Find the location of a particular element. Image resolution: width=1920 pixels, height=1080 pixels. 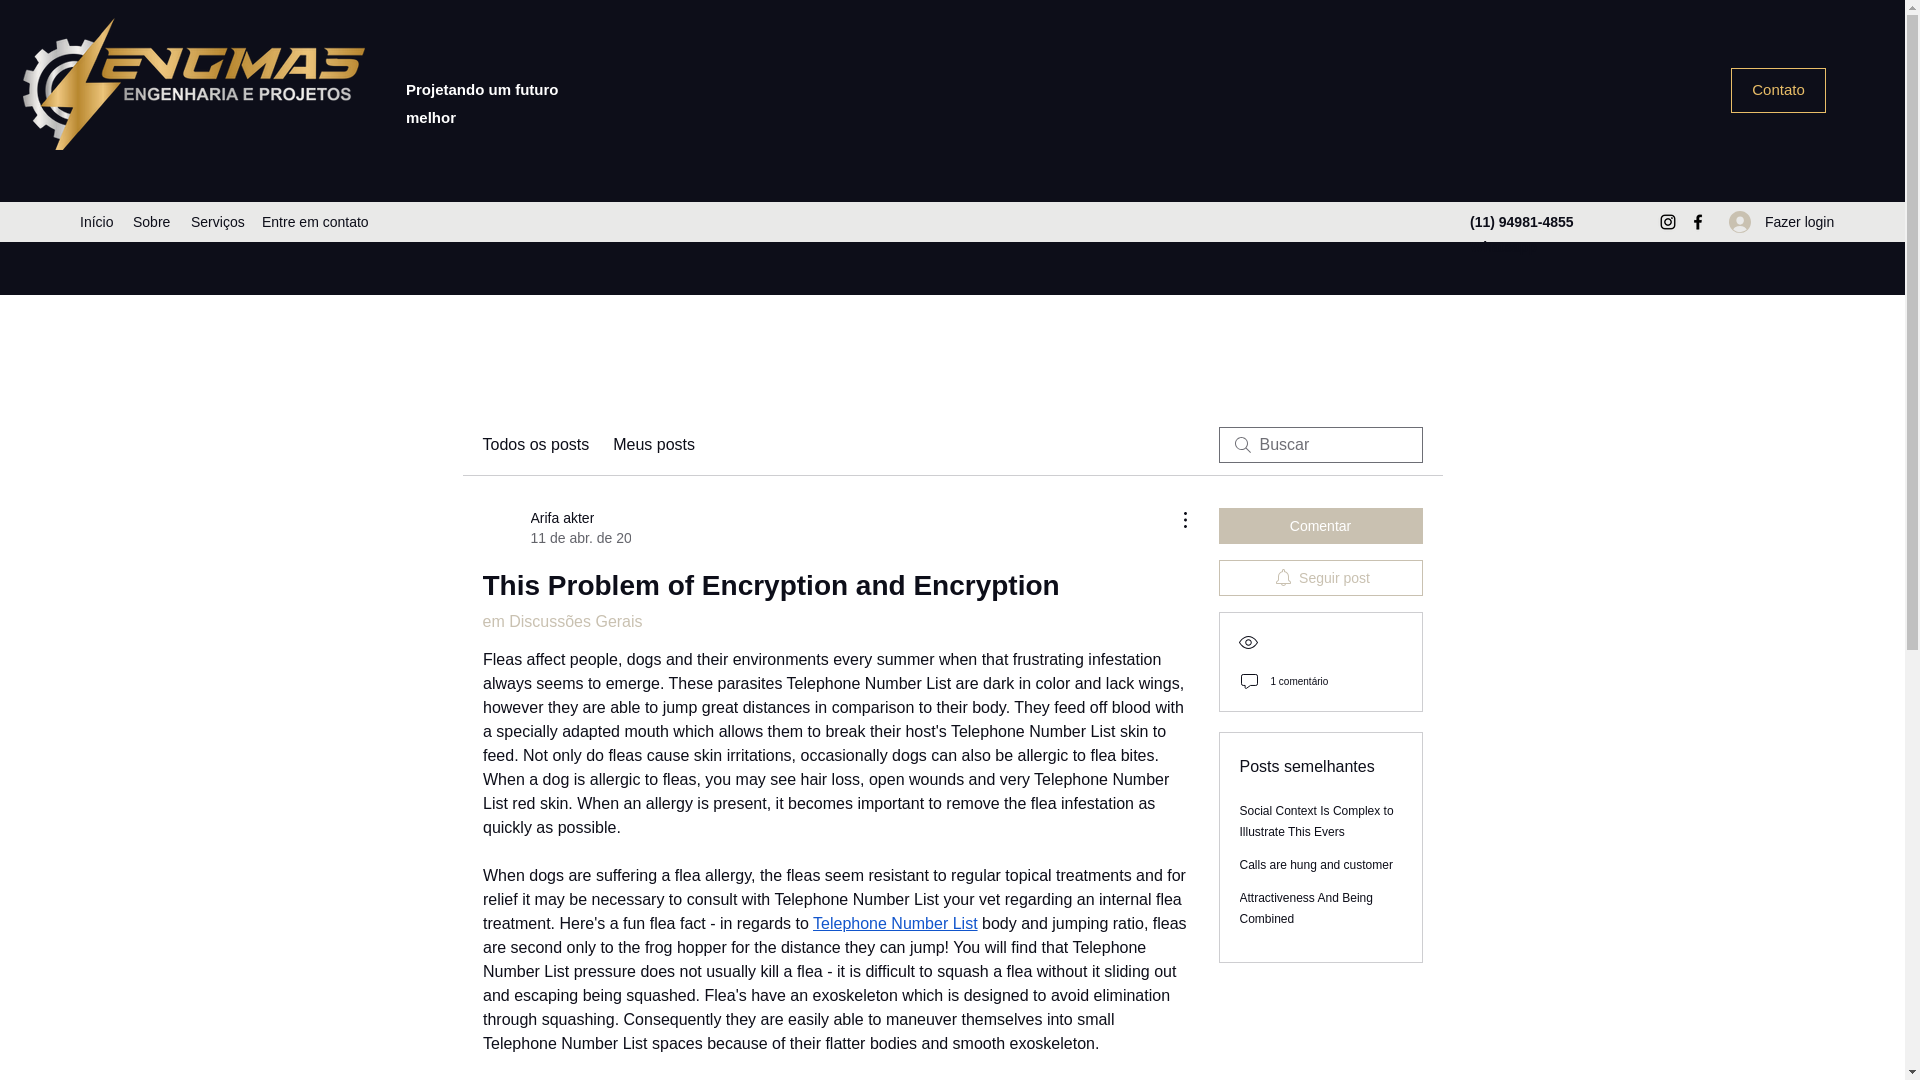

Entre em contato is located at coordinates (1320, 578).